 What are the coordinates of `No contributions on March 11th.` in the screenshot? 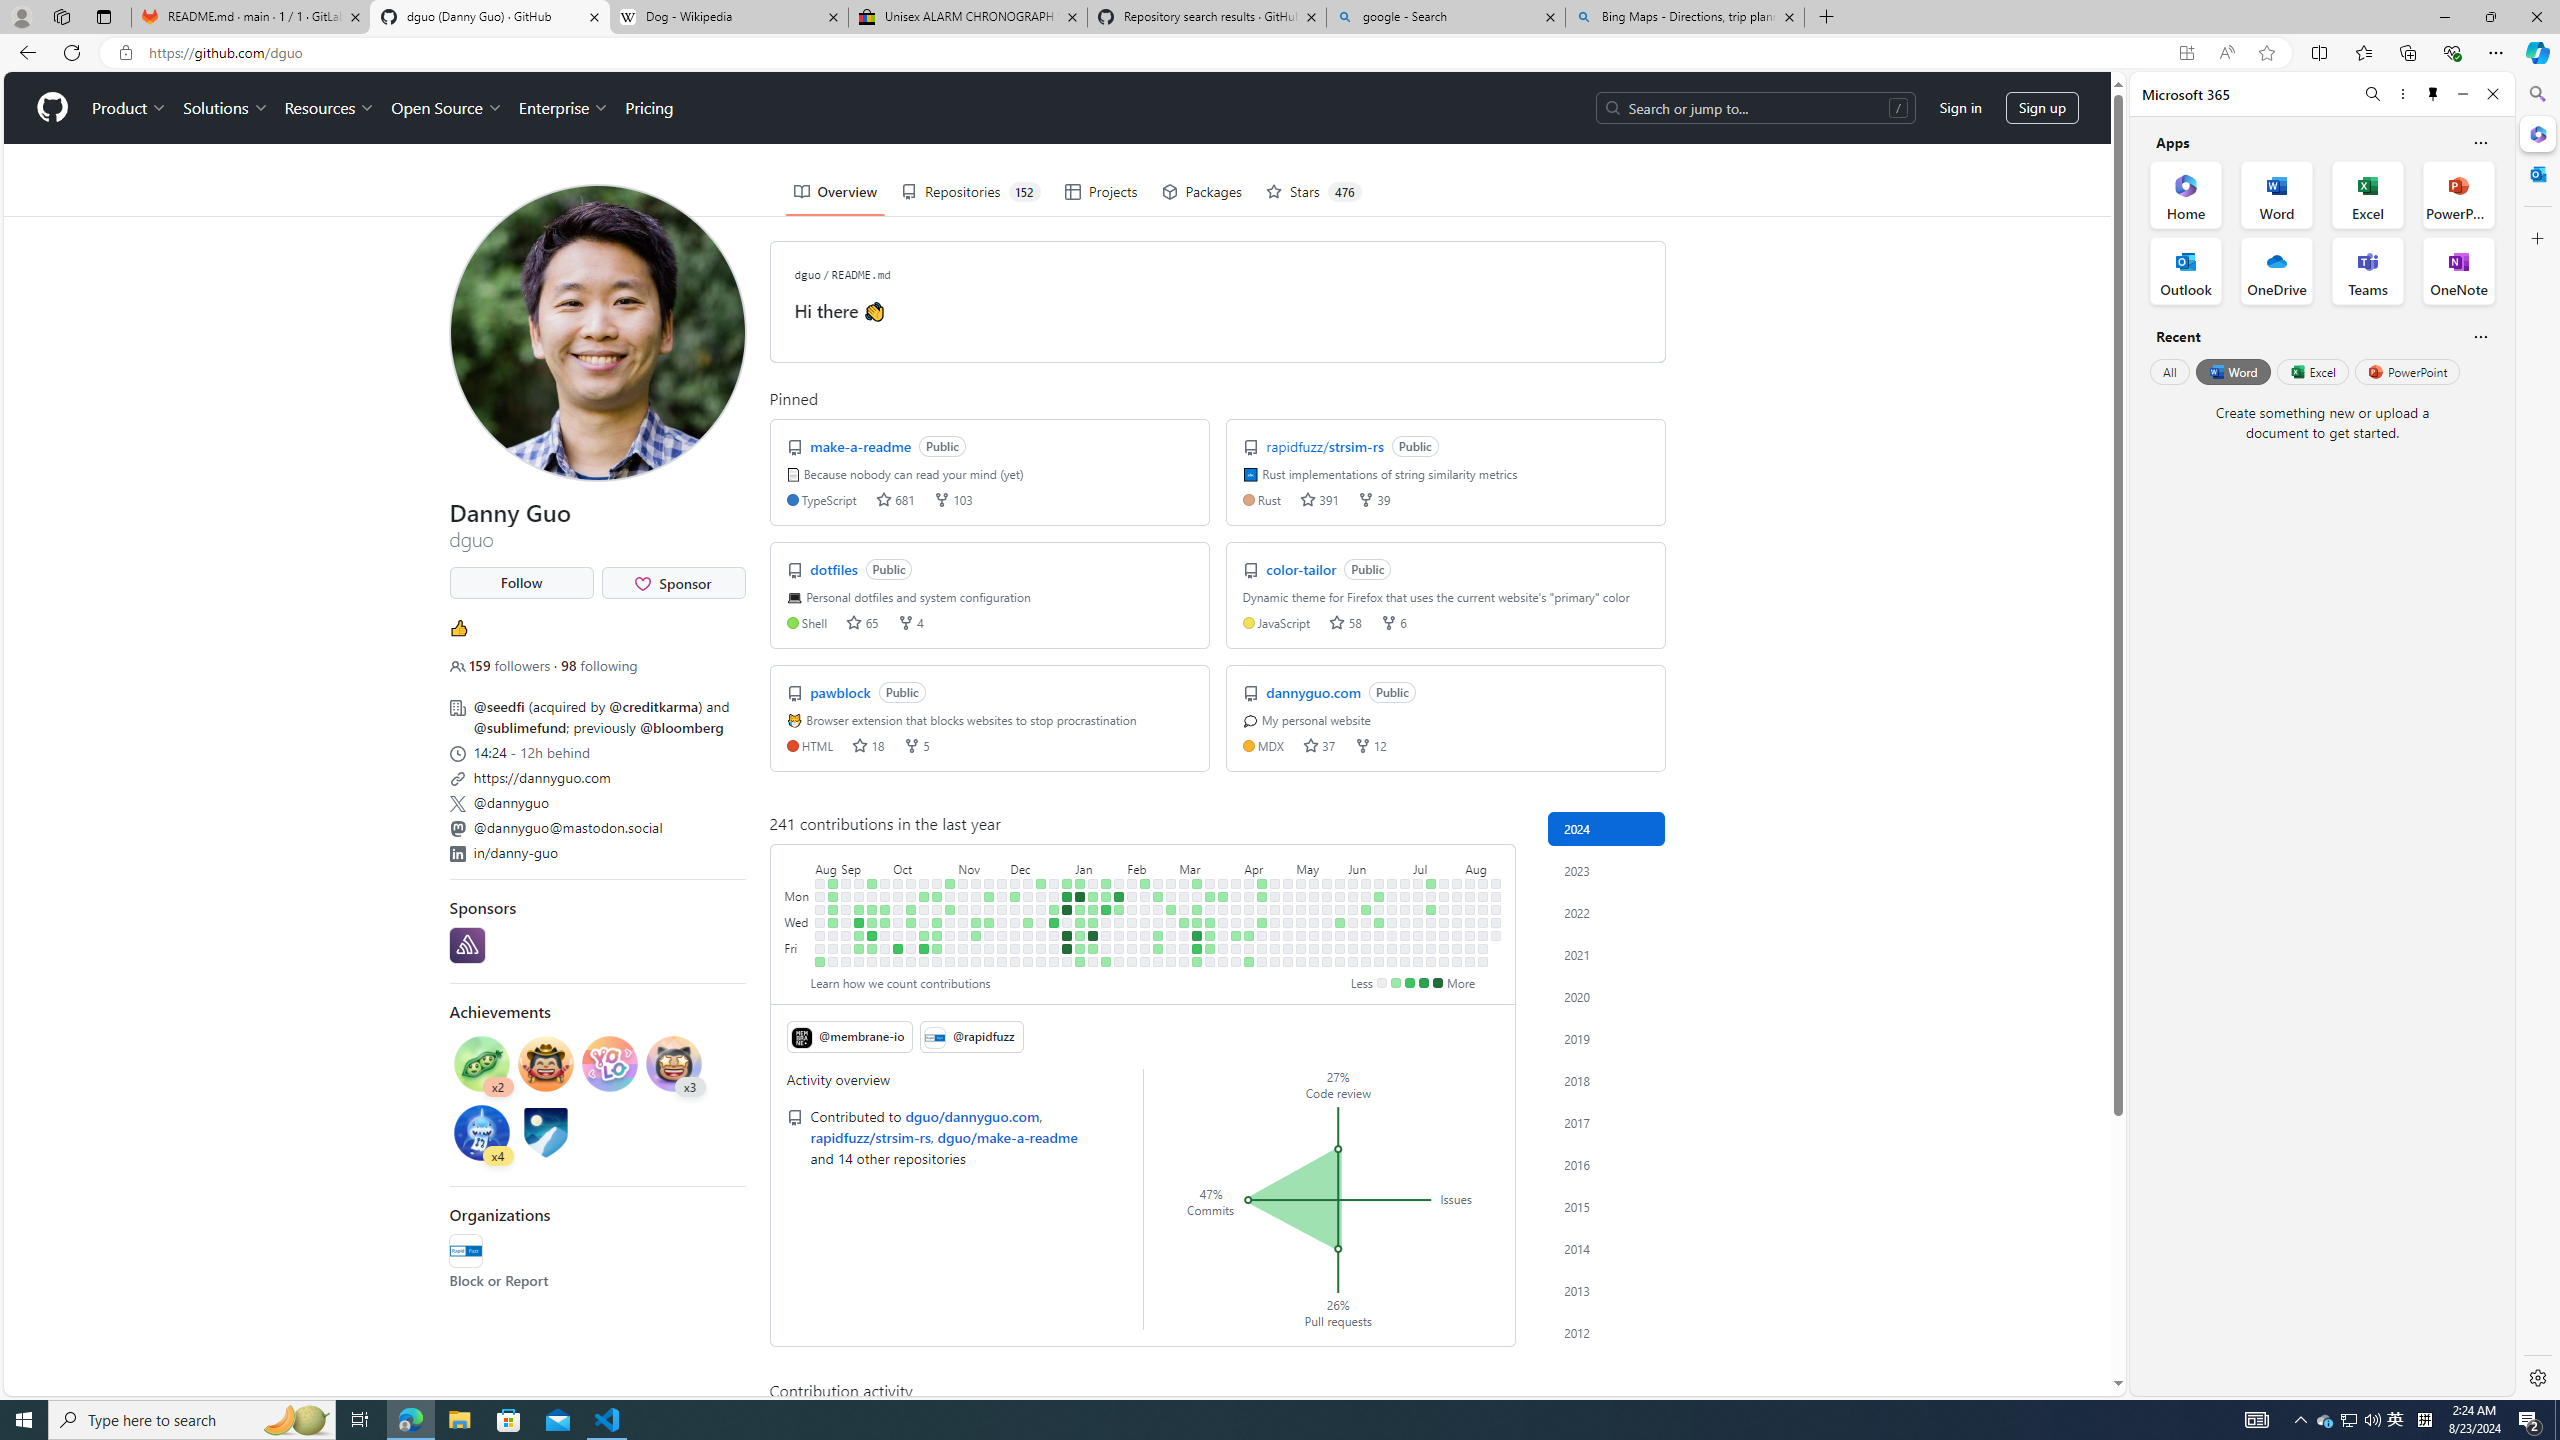 It's located at (1198, 896).